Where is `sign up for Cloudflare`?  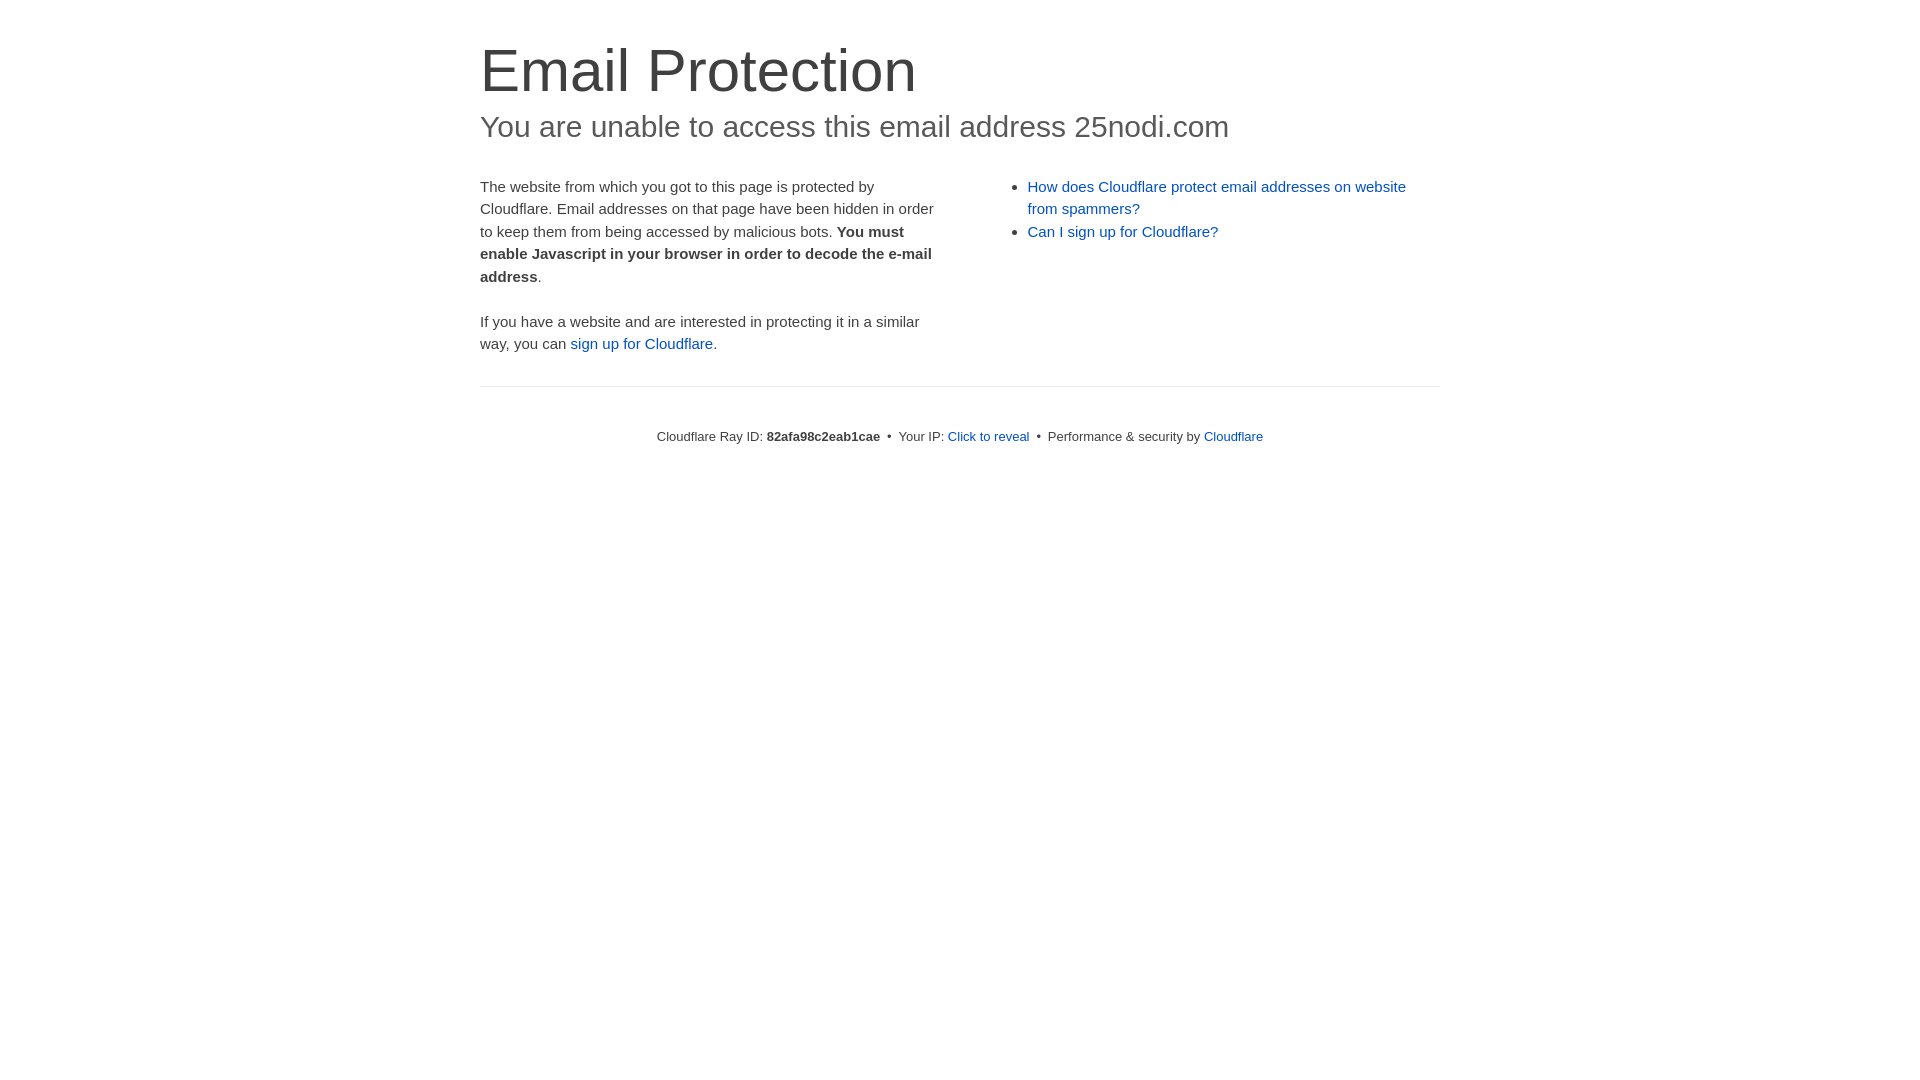 sign up for Cloudflare is located at coordinates (642, 344).